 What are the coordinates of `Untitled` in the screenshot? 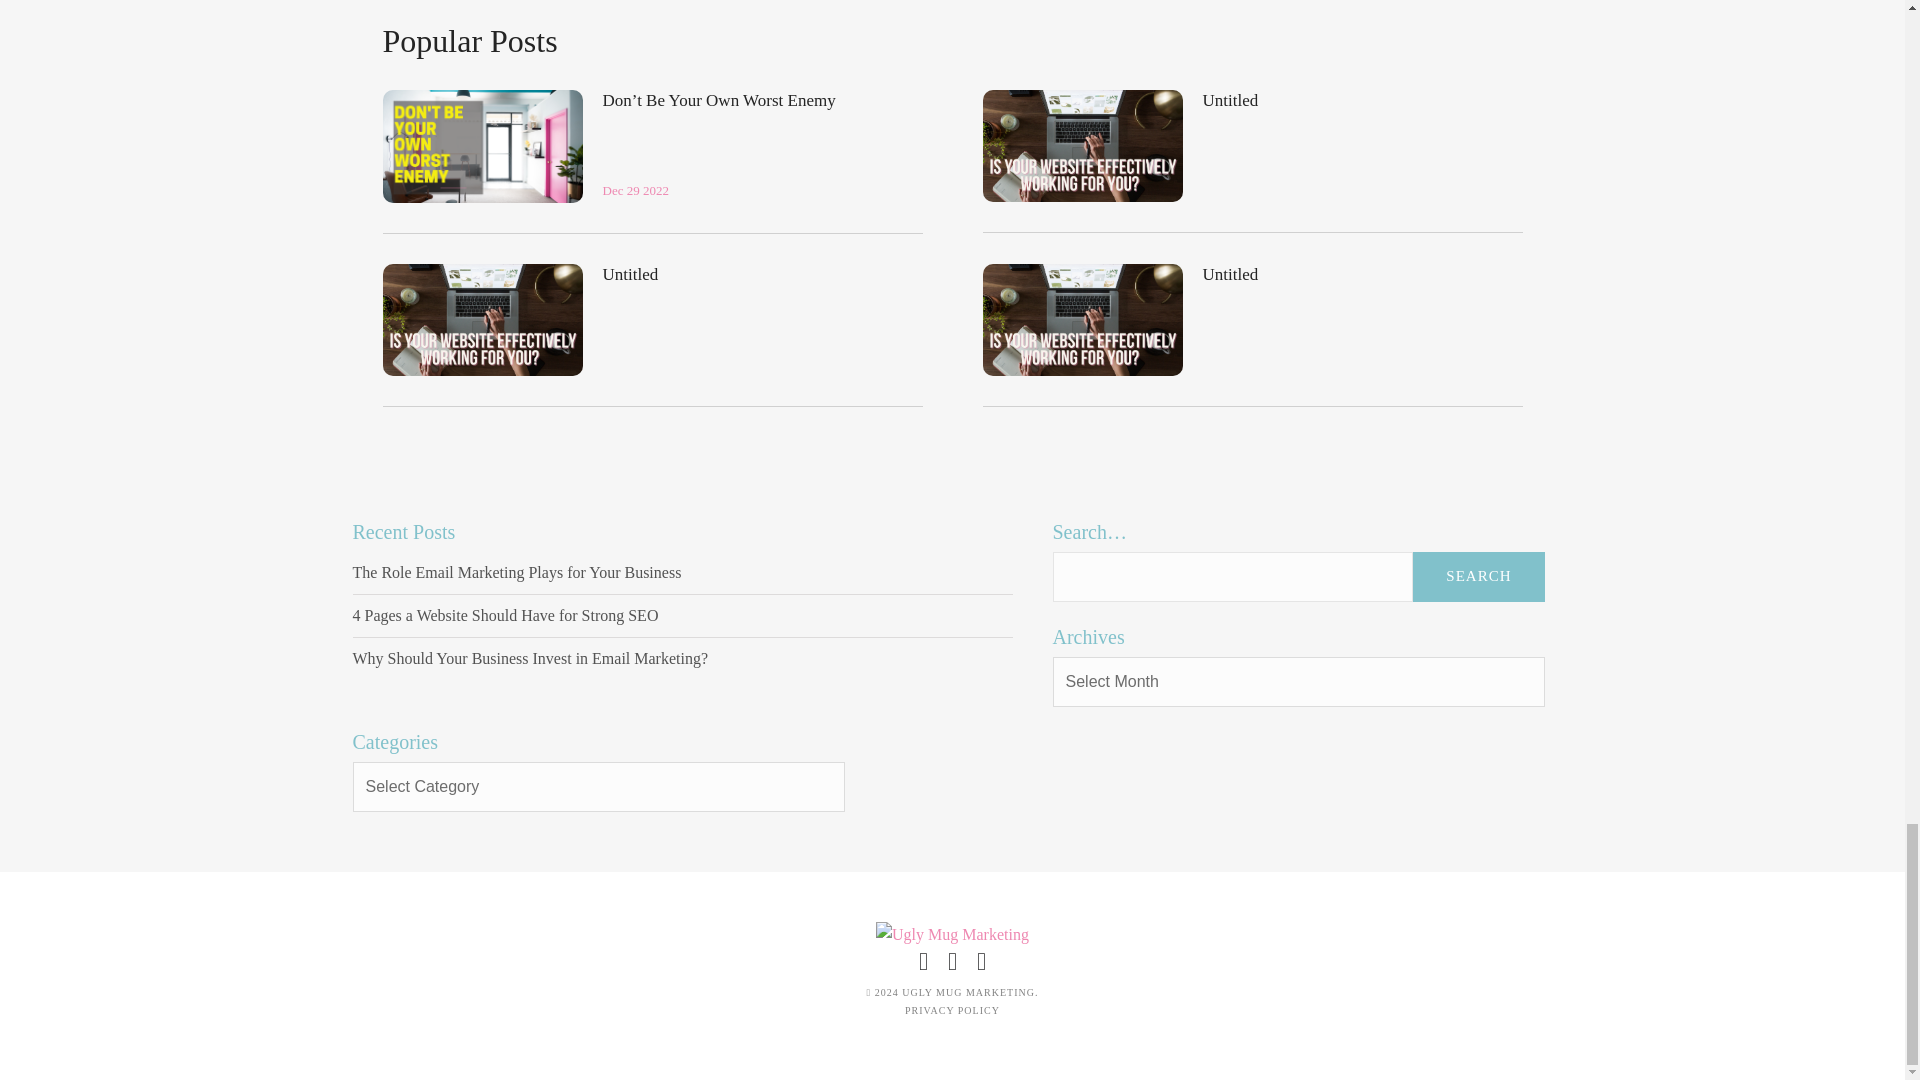 It's located at (630, 274).